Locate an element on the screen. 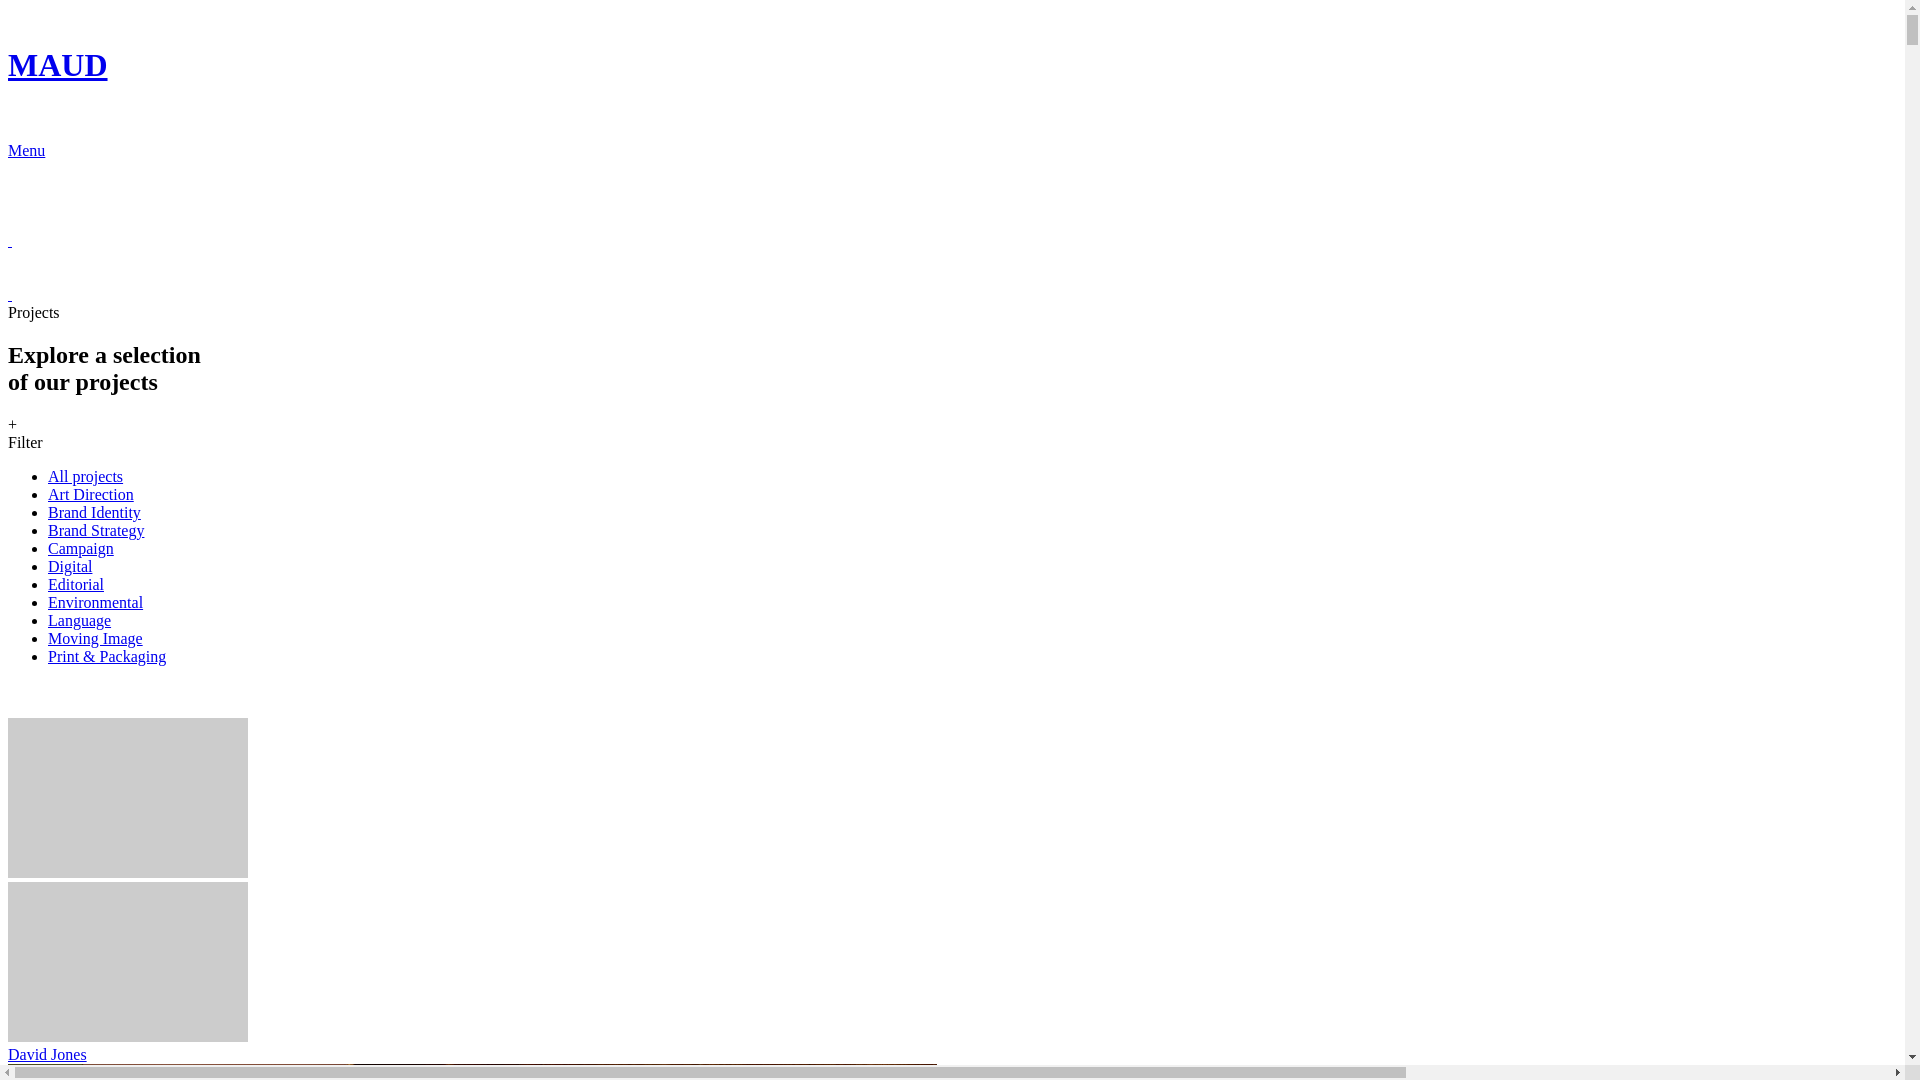  Digital is located at coordinates (70, 566).